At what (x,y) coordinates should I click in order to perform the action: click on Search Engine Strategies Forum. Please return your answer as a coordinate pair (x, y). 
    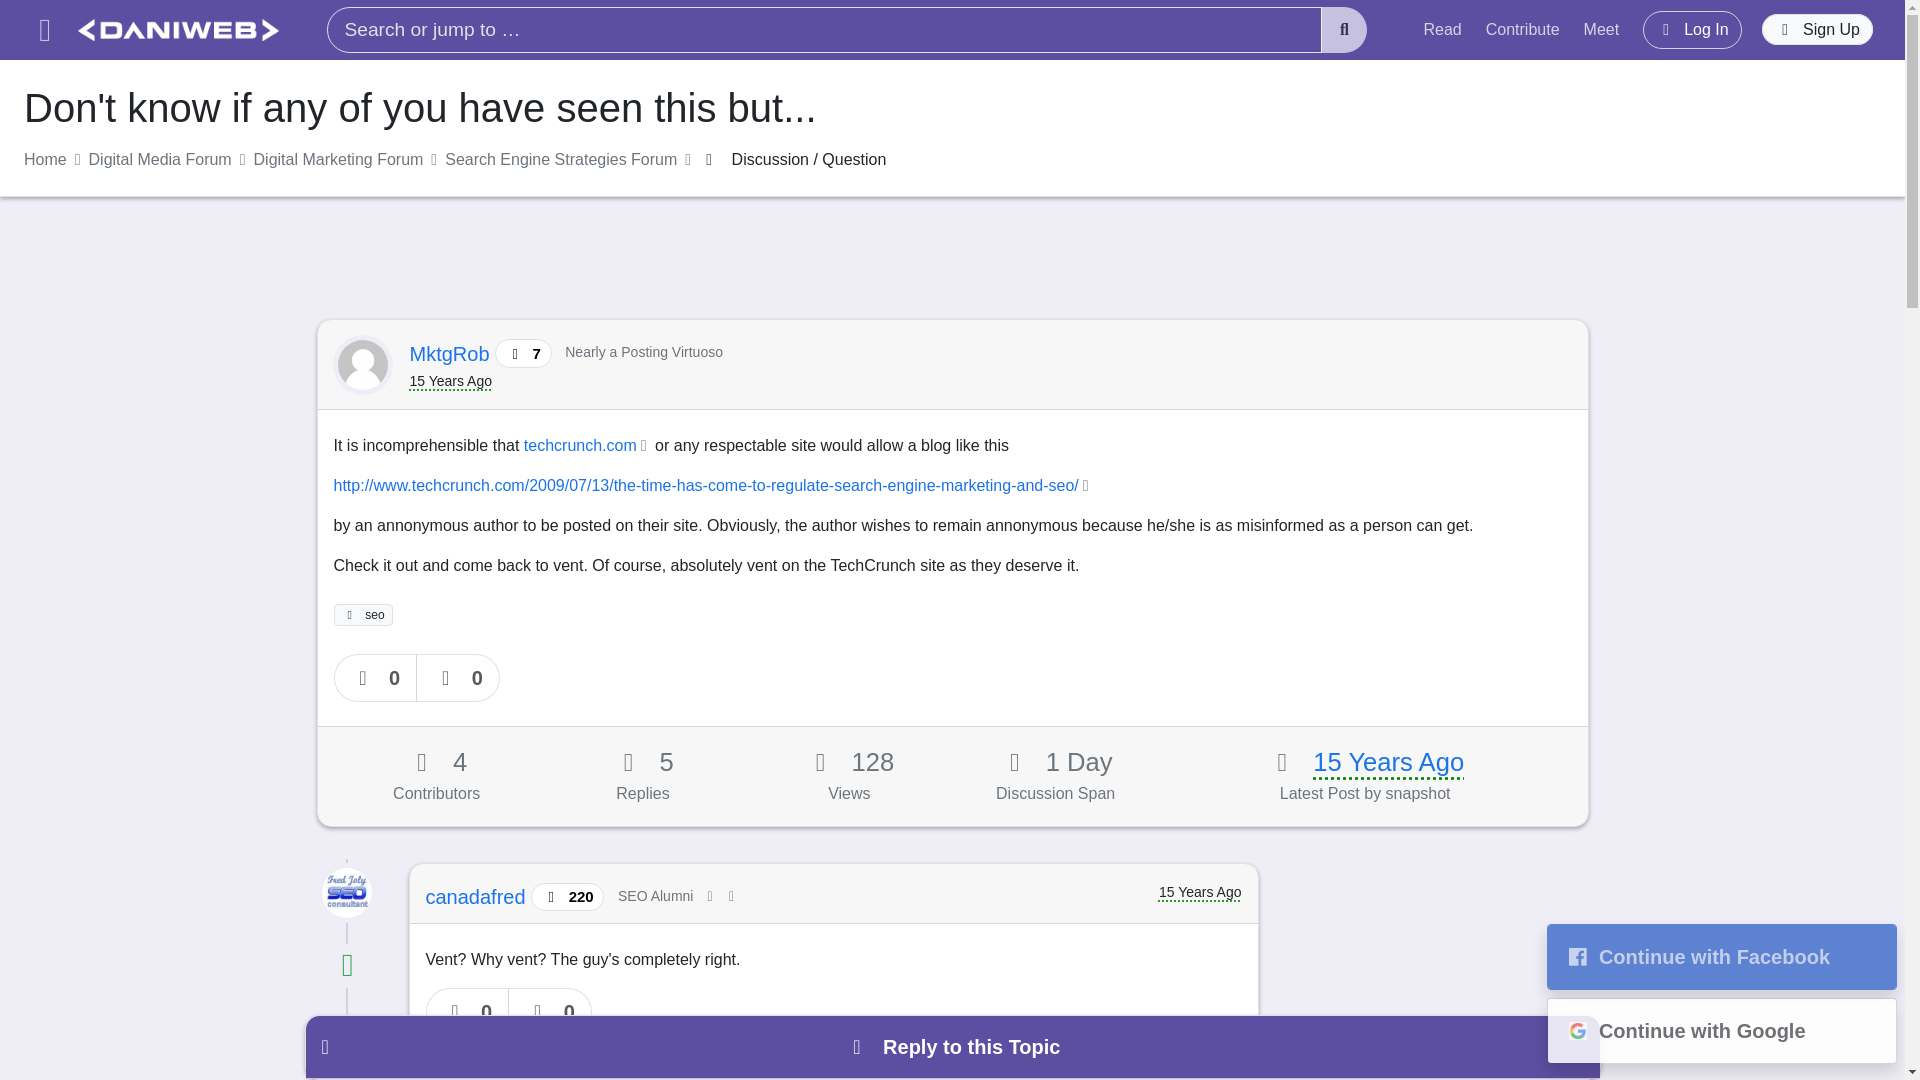
    Looking at the image, I should click on (561, 160).